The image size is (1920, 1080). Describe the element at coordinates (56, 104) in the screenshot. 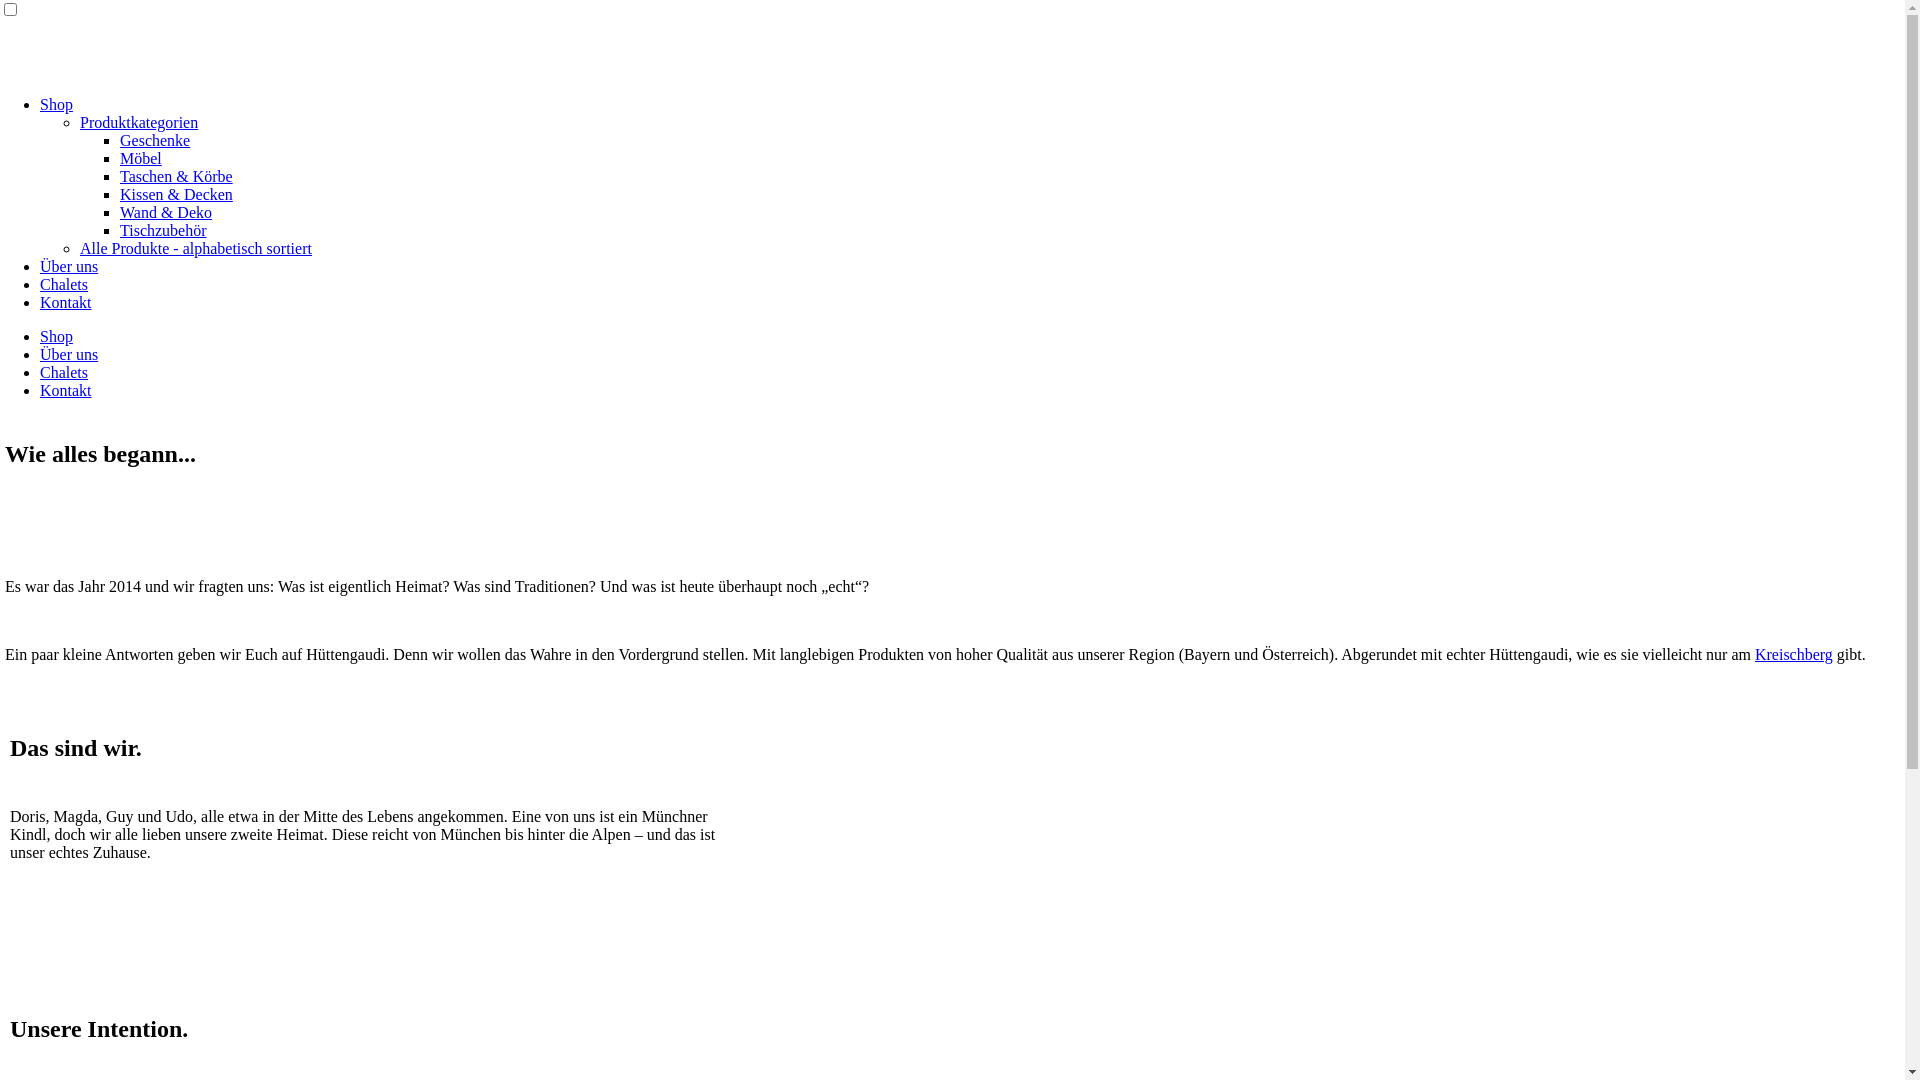

I see `Shop` at that location.